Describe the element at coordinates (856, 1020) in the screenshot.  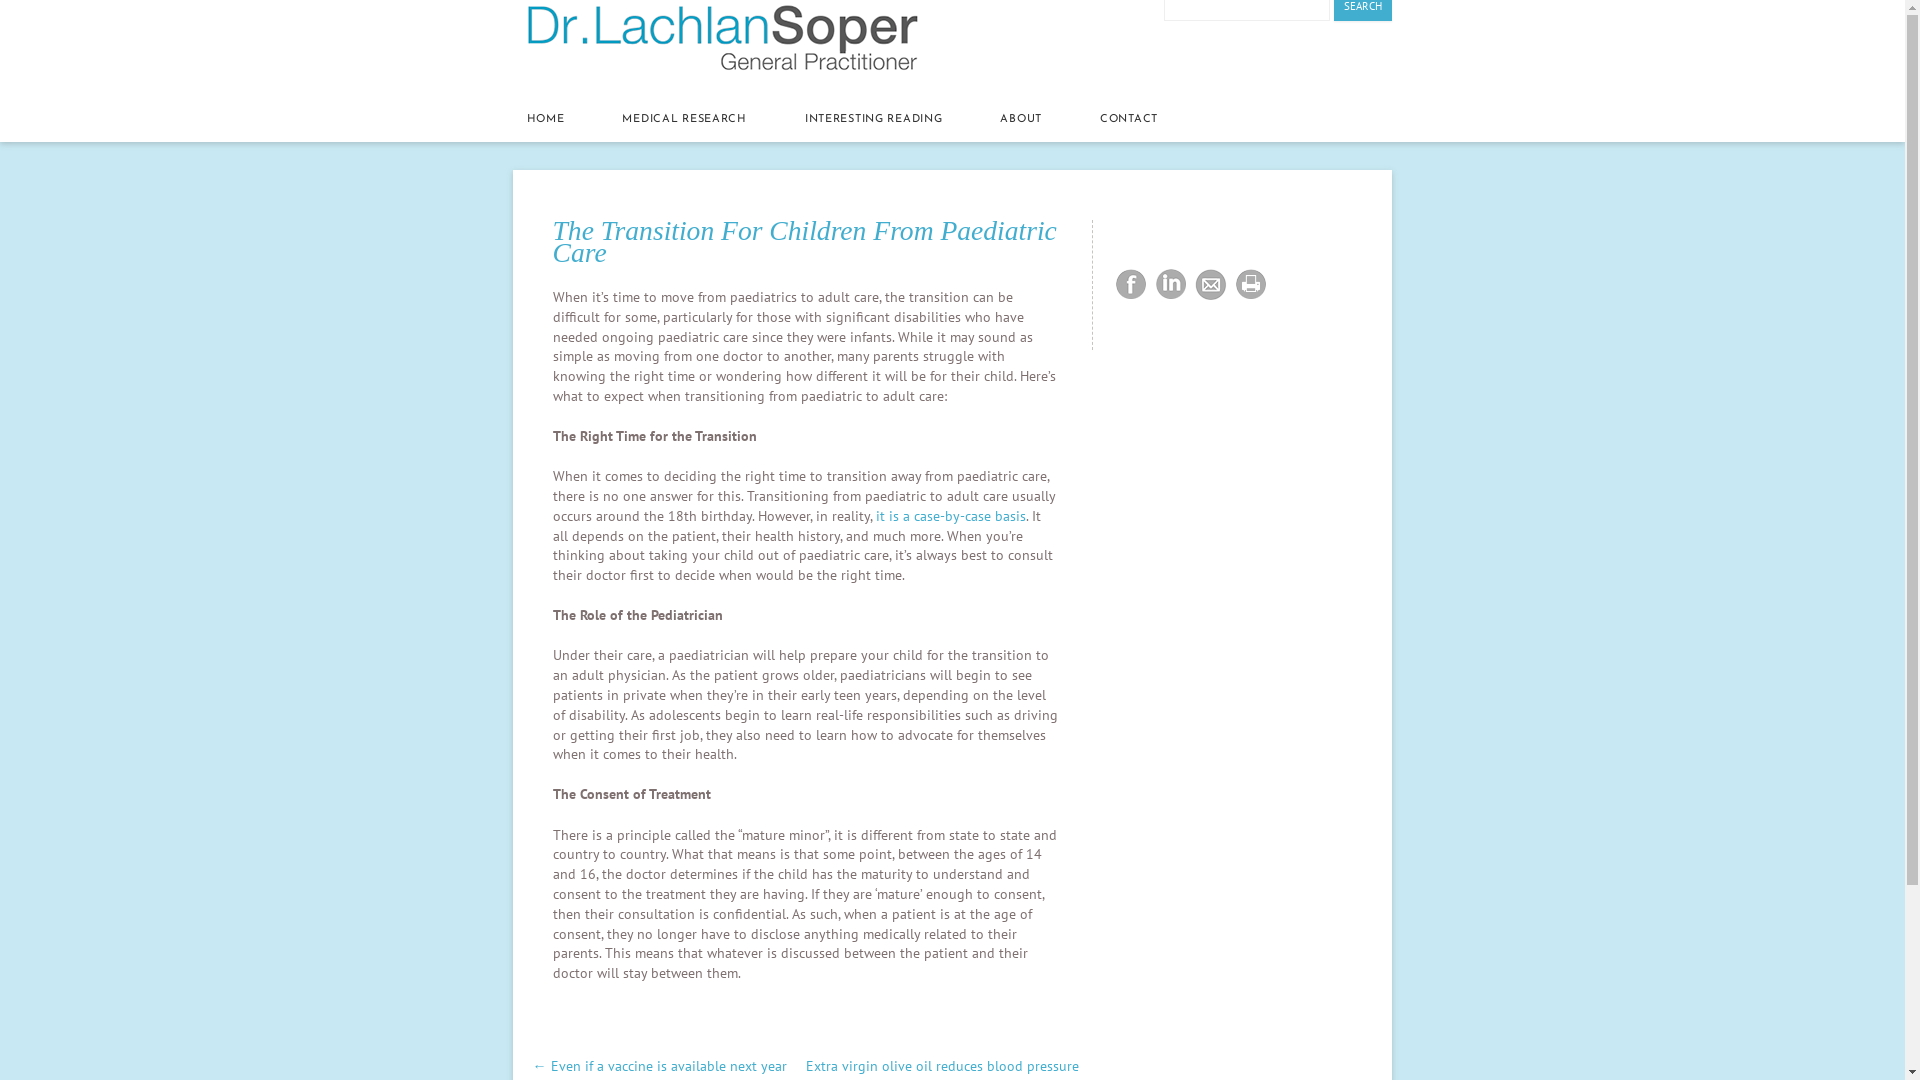
I see `August 28, 2020` at that location.